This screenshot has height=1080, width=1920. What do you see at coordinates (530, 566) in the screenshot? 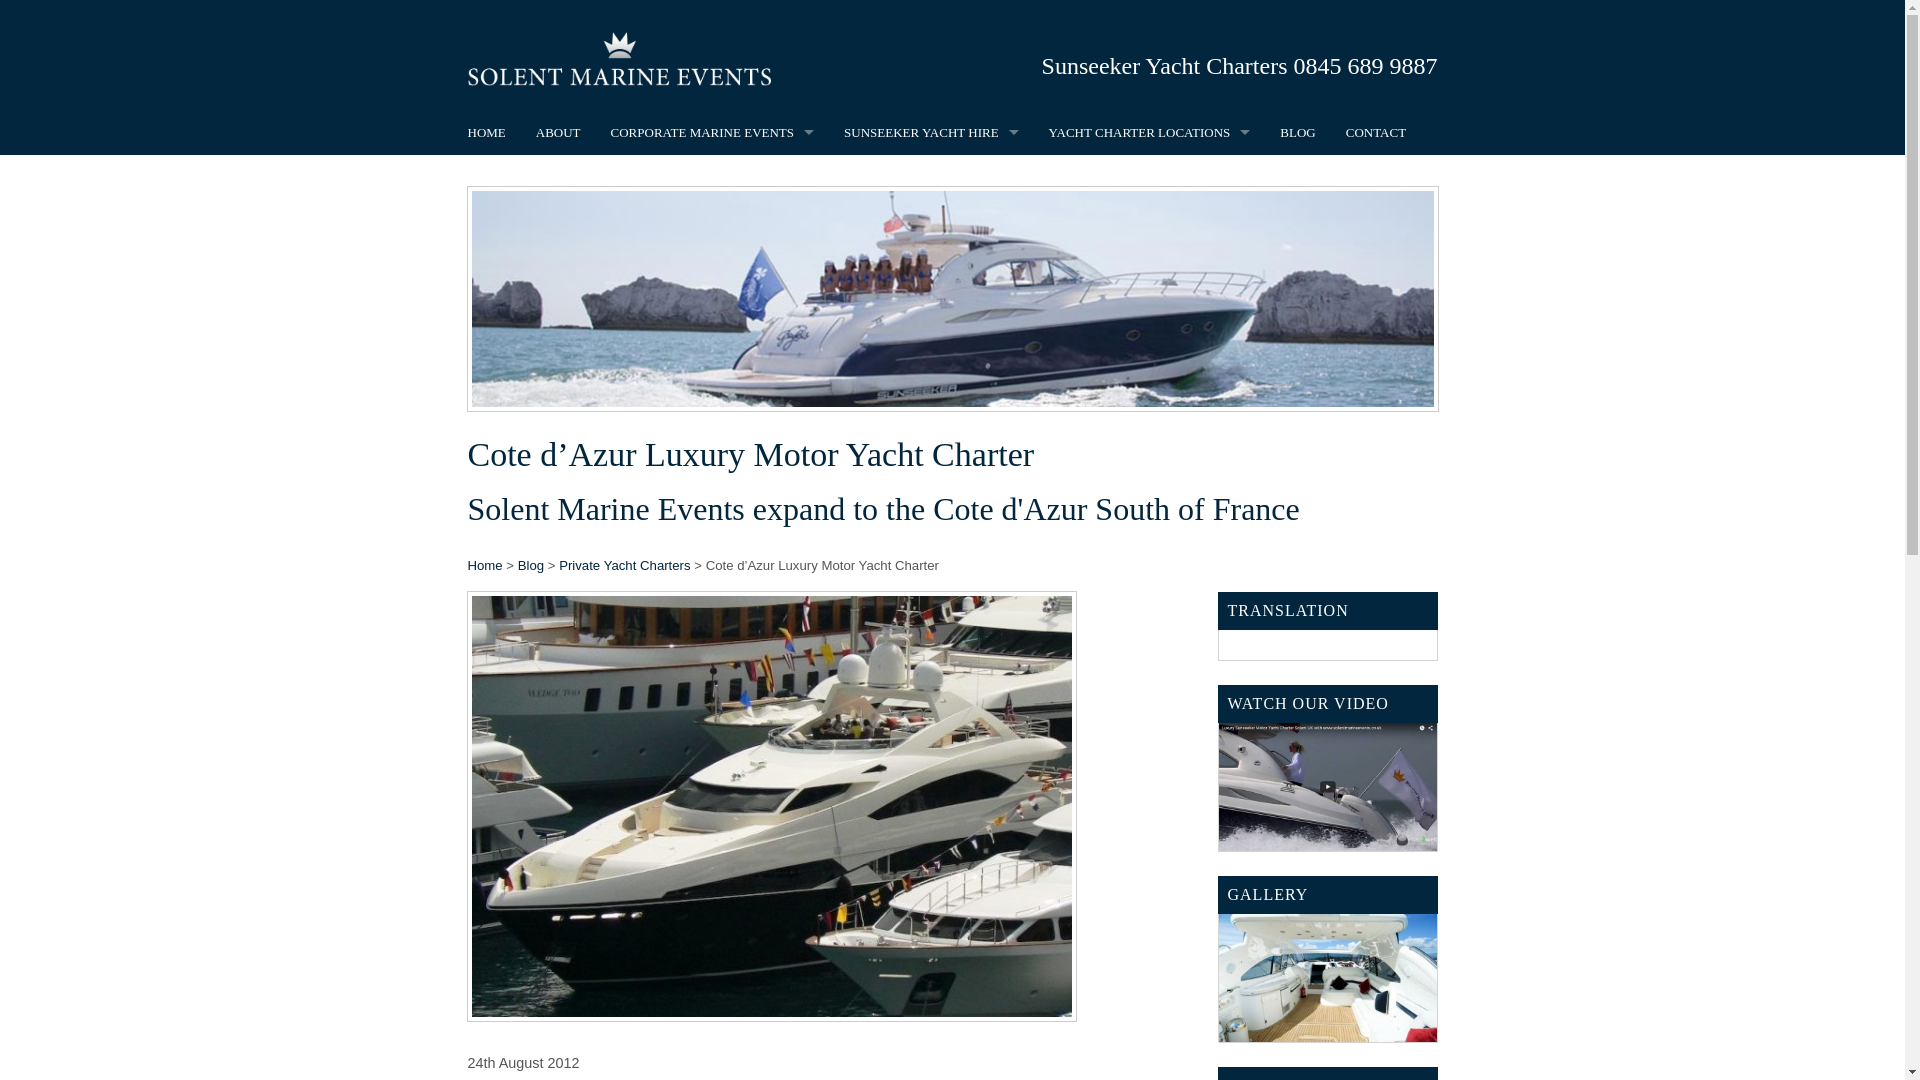
I see `Blog` at bounding box center [530, 566].